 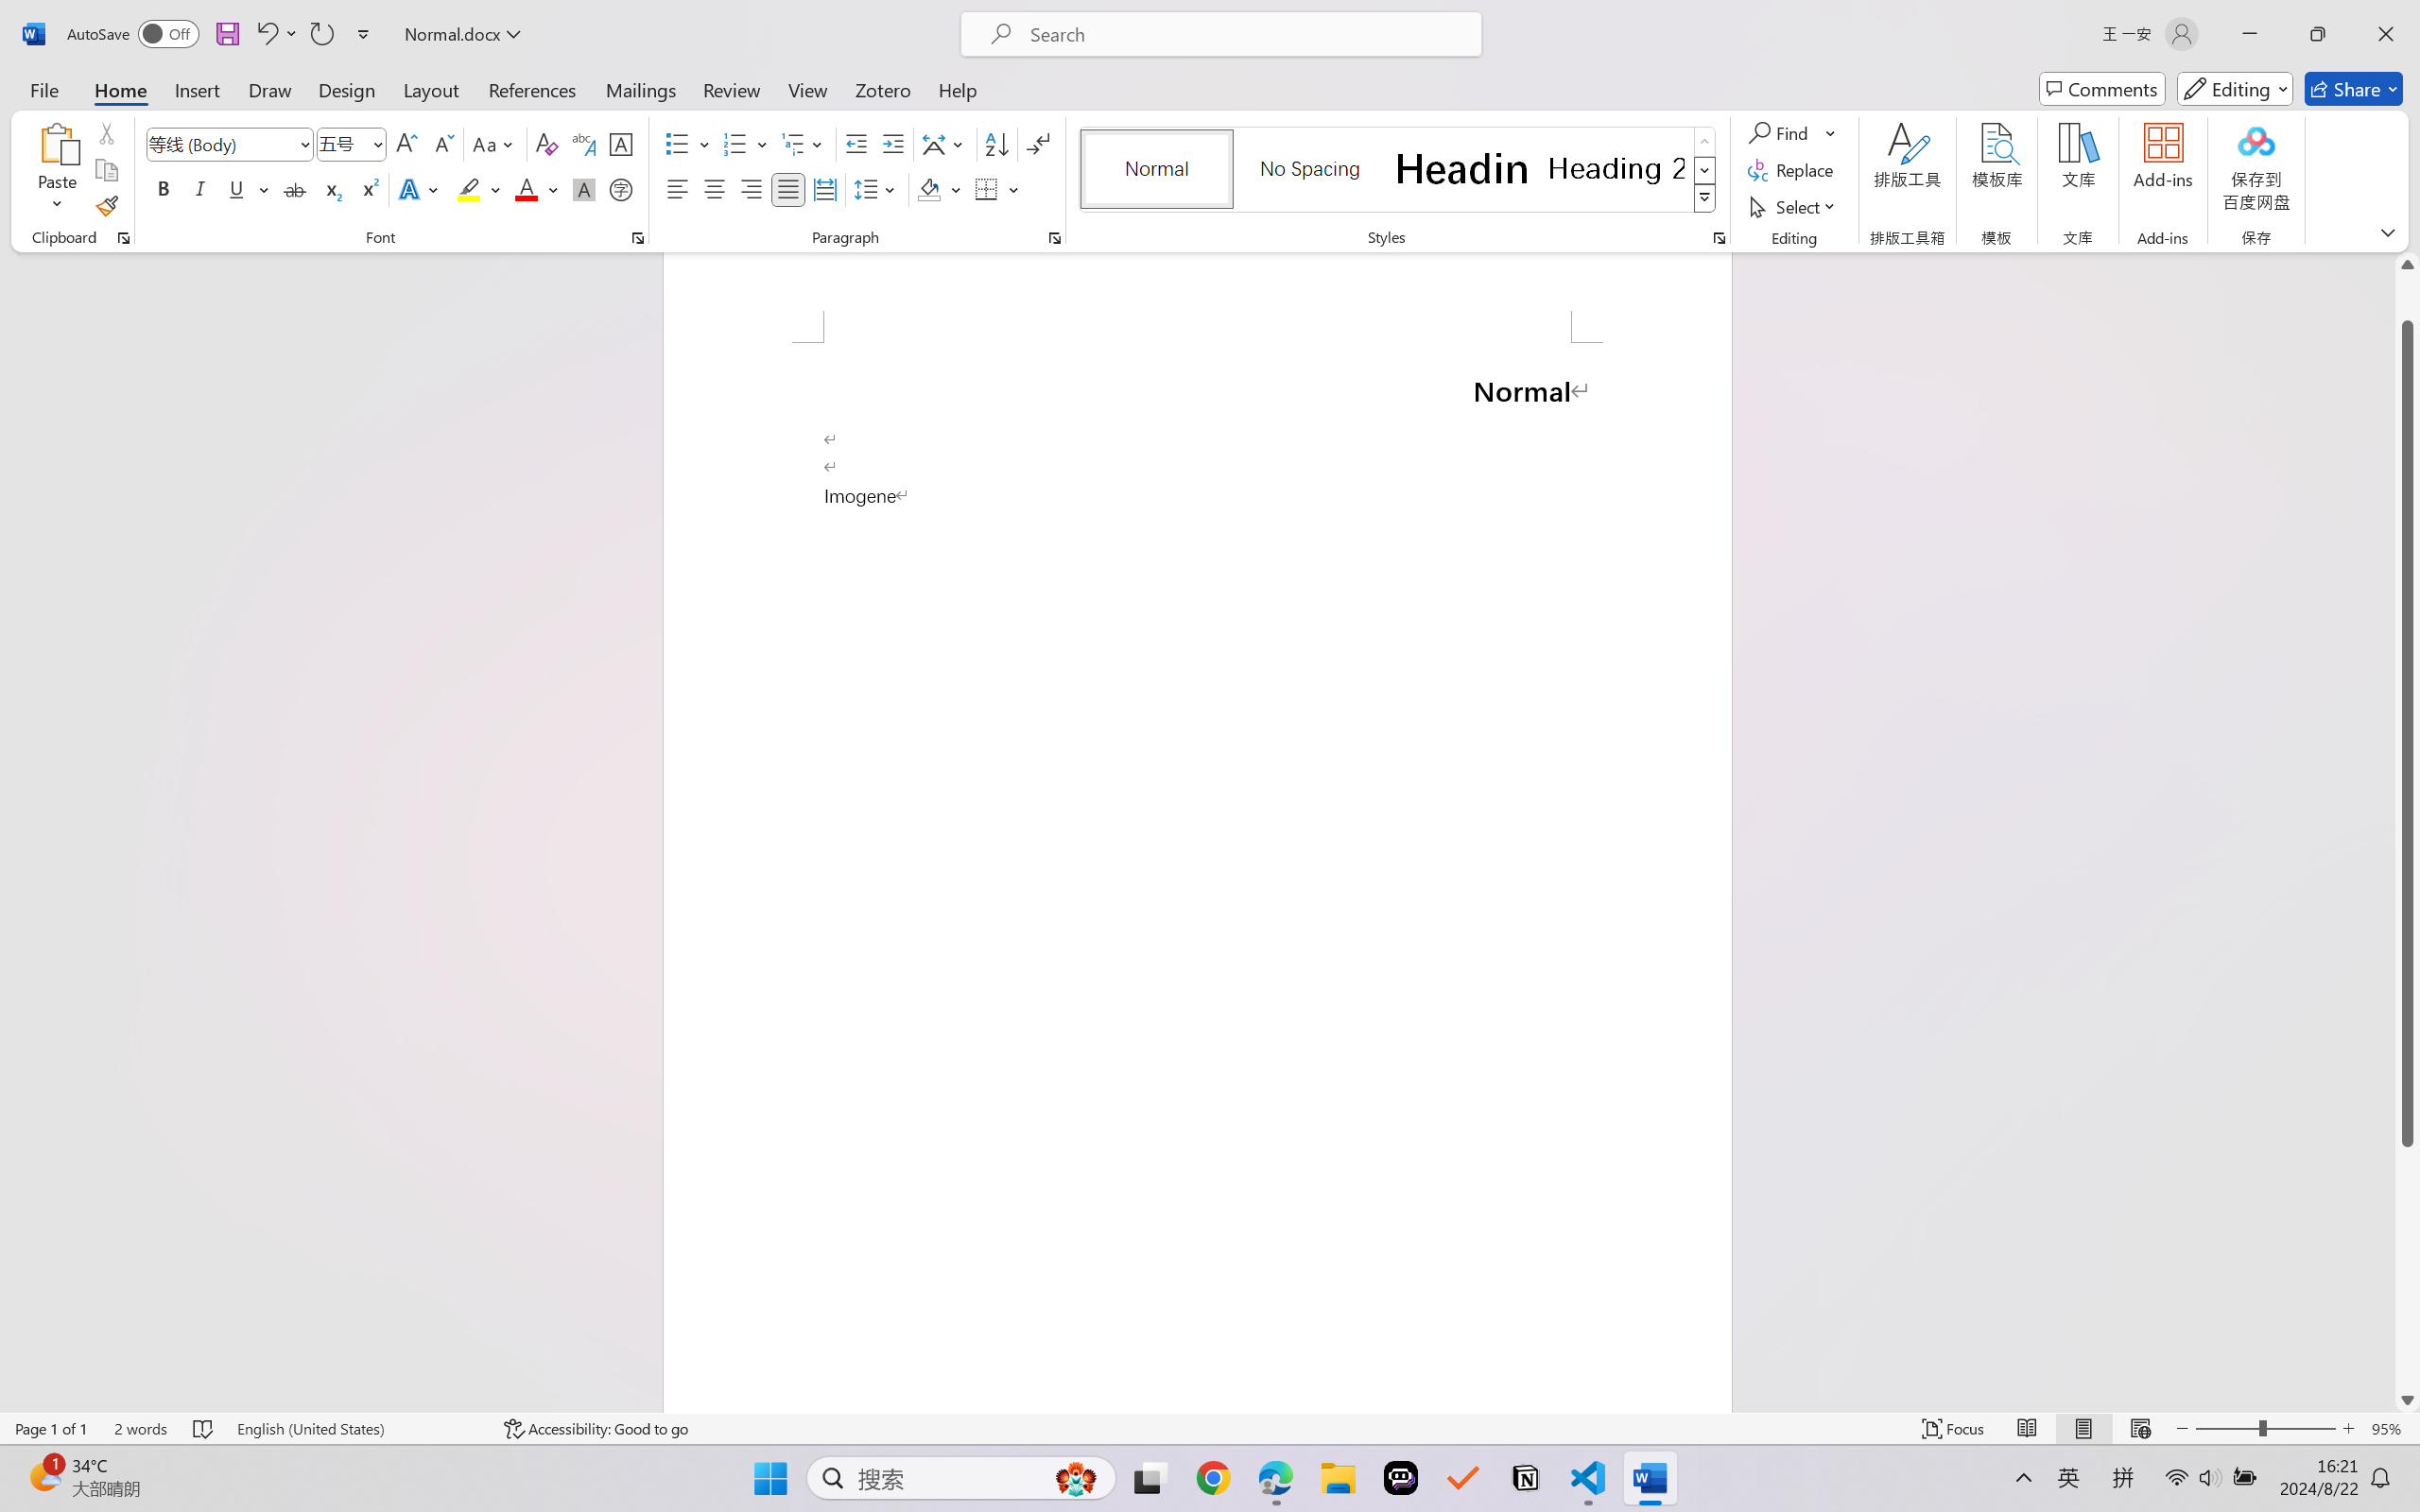 What do you see at coordinates (1246, 34) in the screenshot?
I see `Microsoft search` at bounding box center [1246, 34].